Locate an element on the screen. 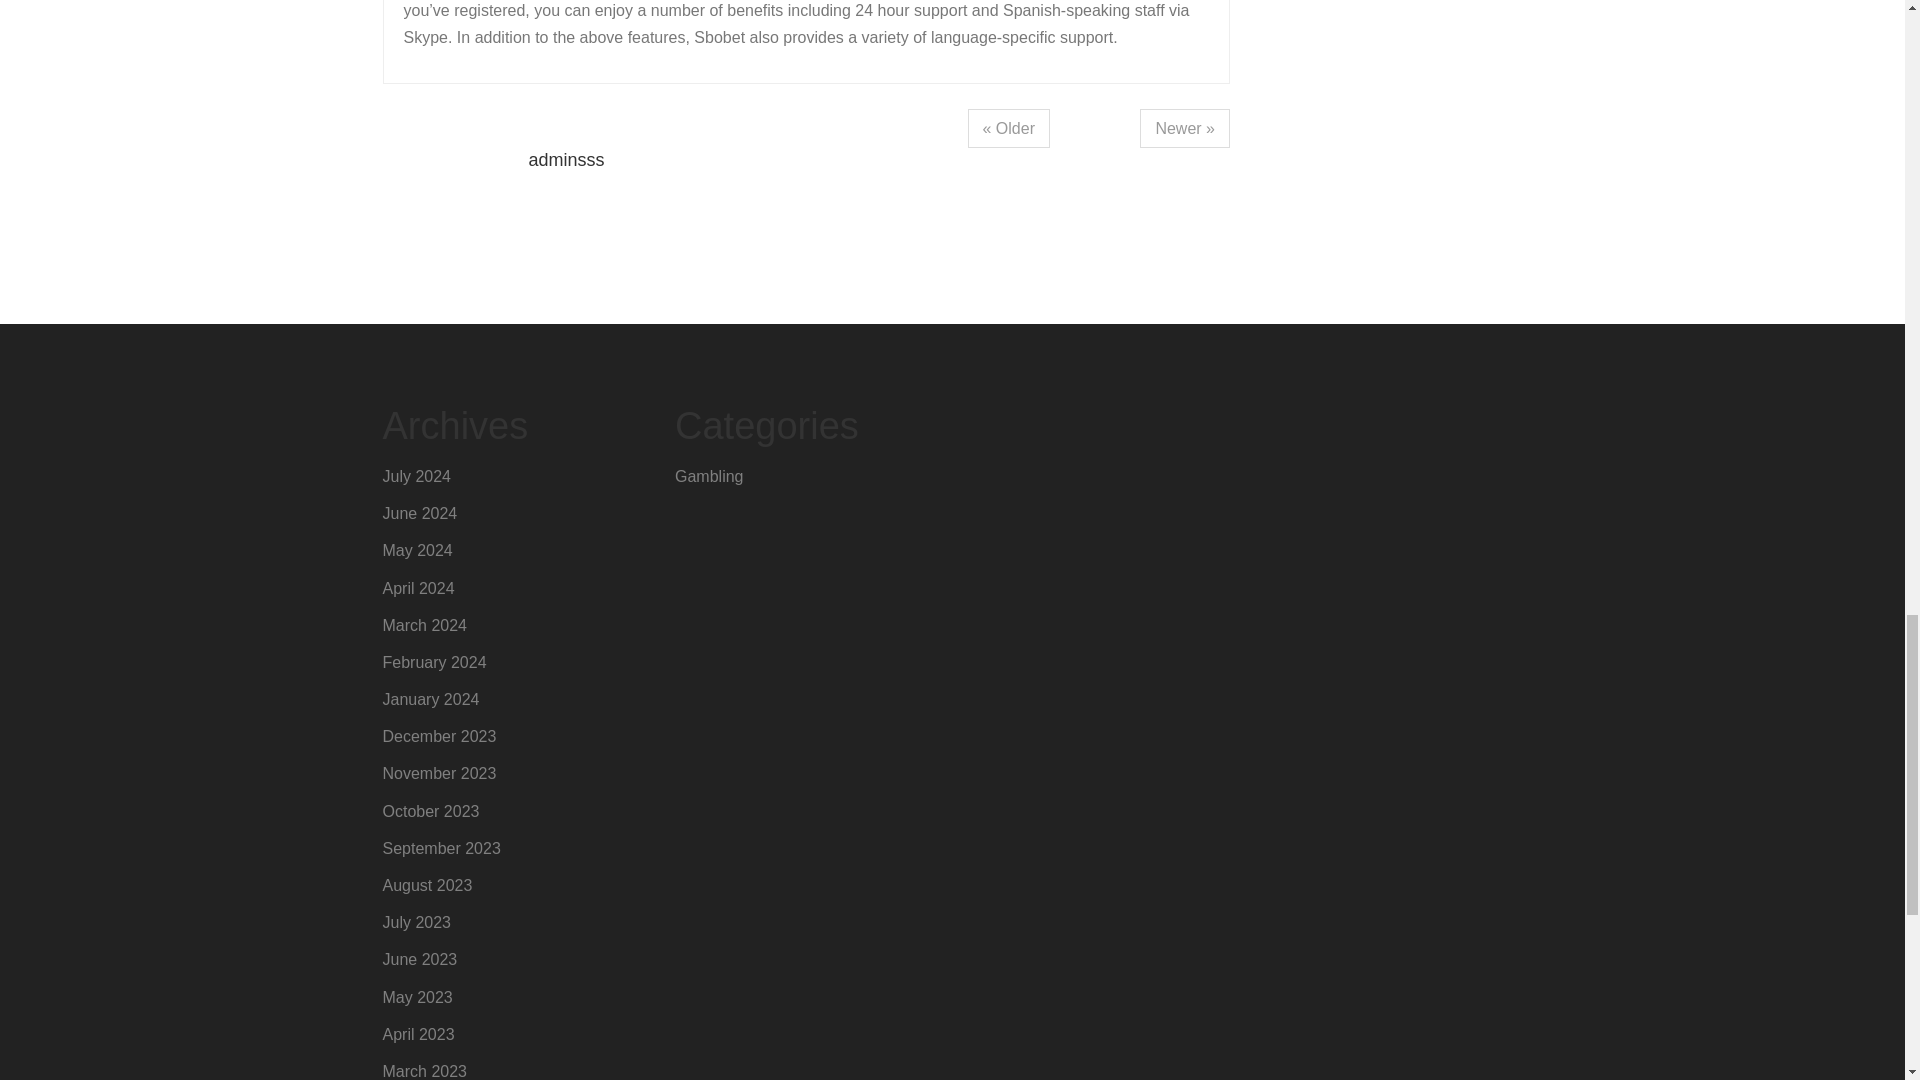 This screenshot has height=1080, width=1920. March 2024 is located at coordinates (424, 624).